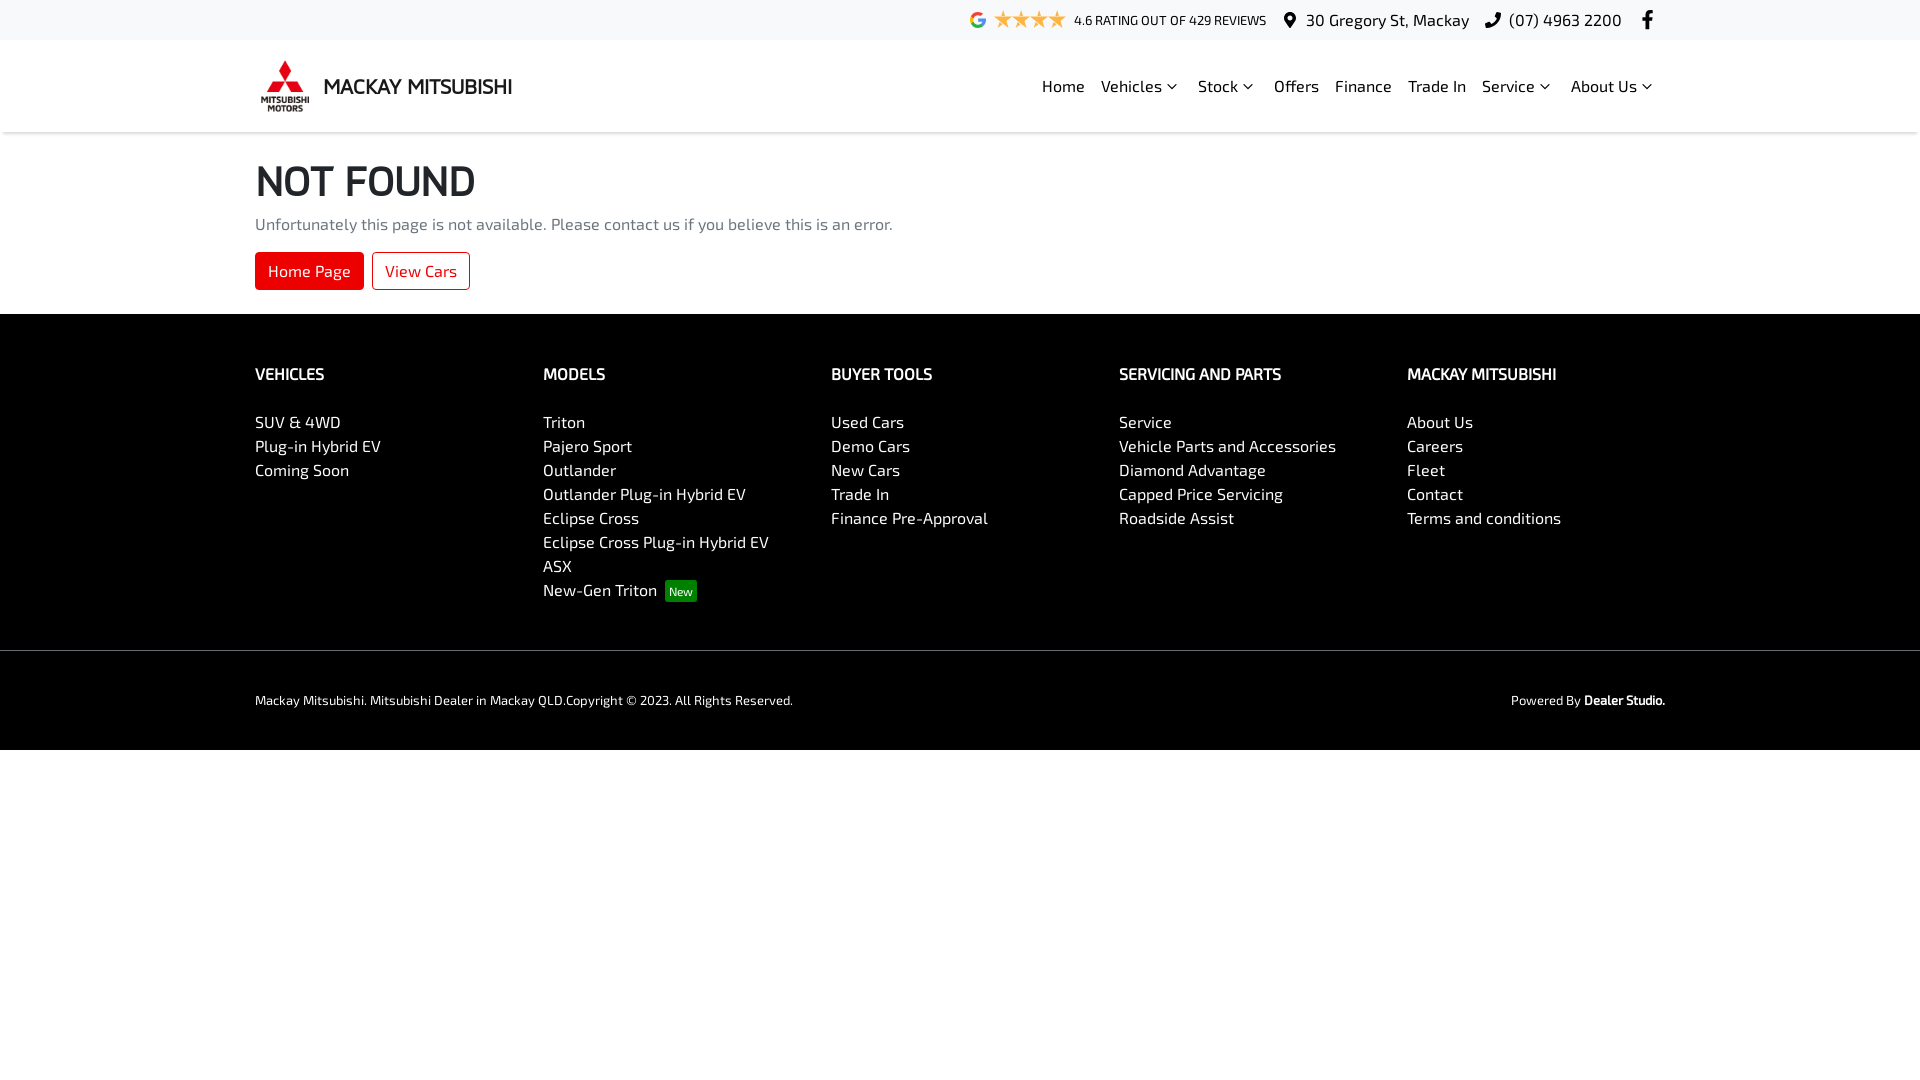 This screenshot has width=1920, height=1080. What do you see at coordinates (909, 518) in the screenshot?
I see `Finance Pre-Approval` at bounding box center [909, 518].